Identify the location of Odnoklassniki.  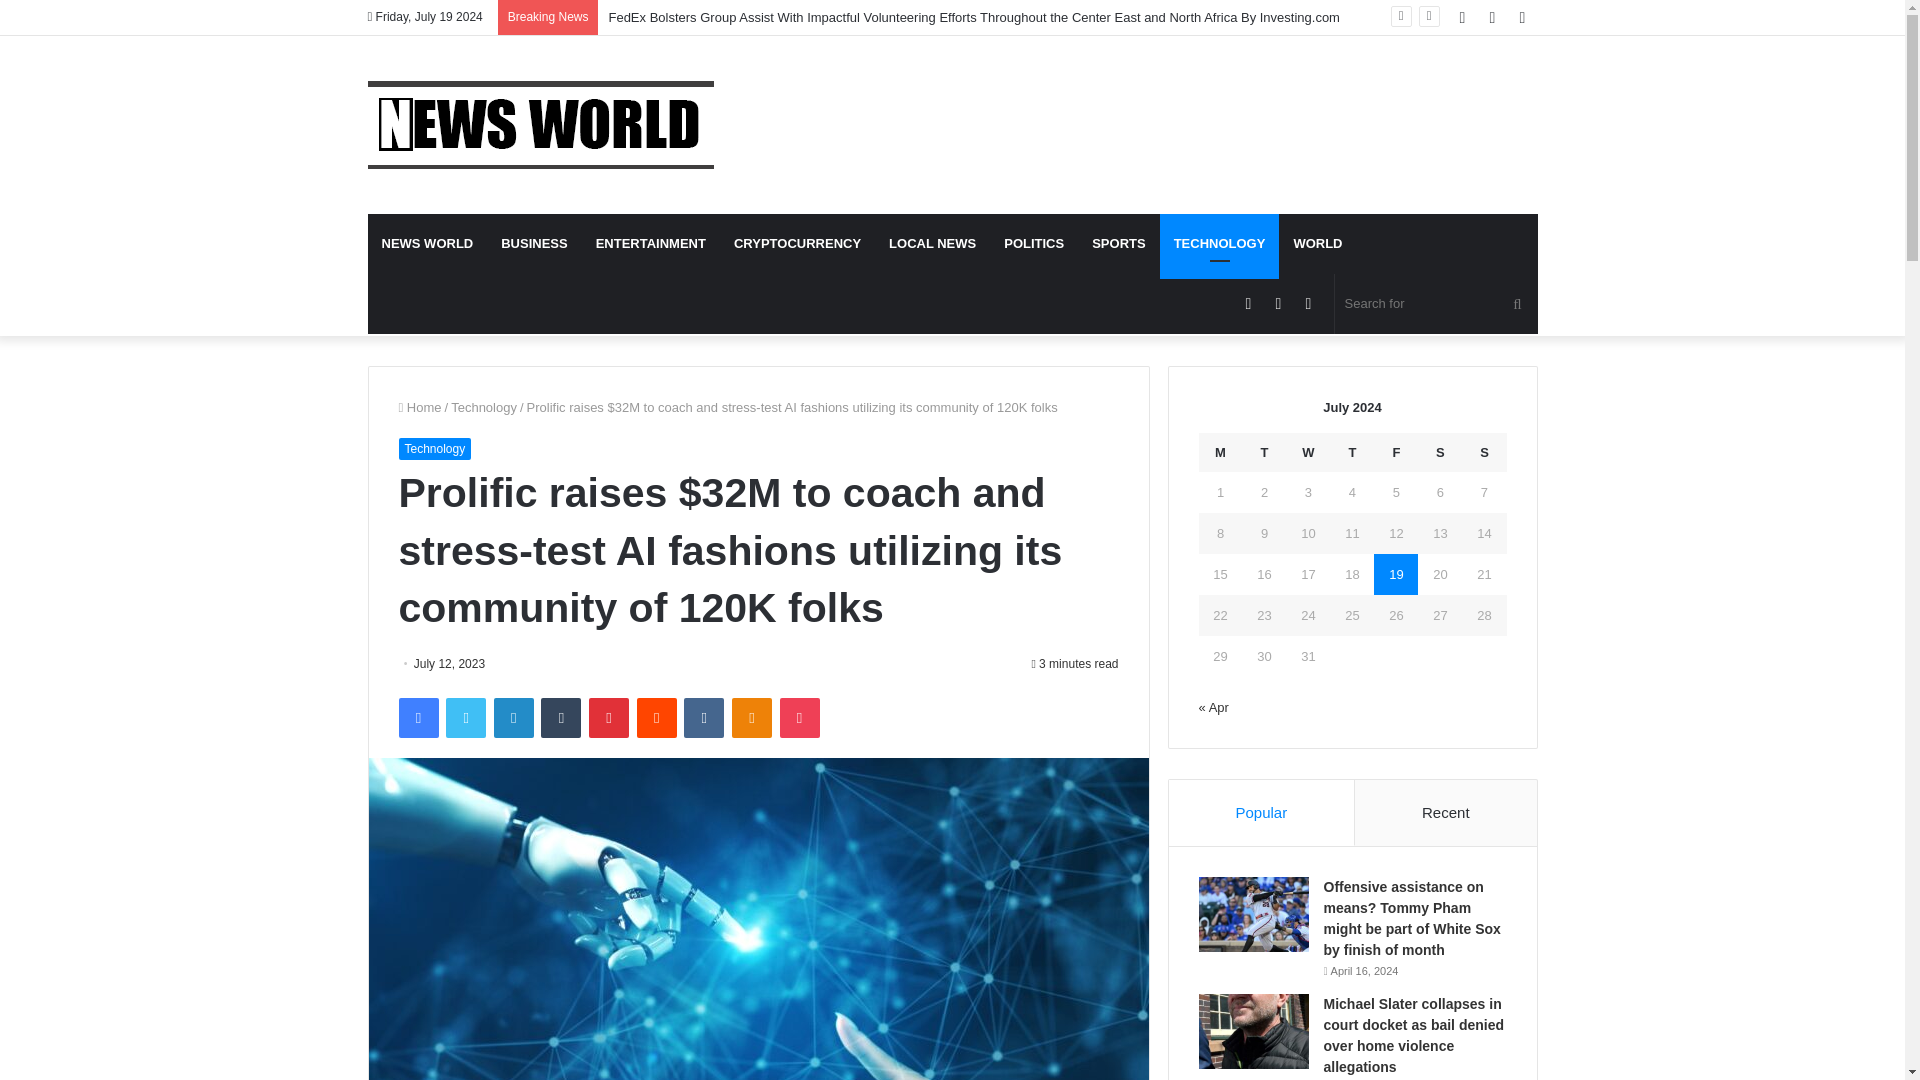
(751, 717).